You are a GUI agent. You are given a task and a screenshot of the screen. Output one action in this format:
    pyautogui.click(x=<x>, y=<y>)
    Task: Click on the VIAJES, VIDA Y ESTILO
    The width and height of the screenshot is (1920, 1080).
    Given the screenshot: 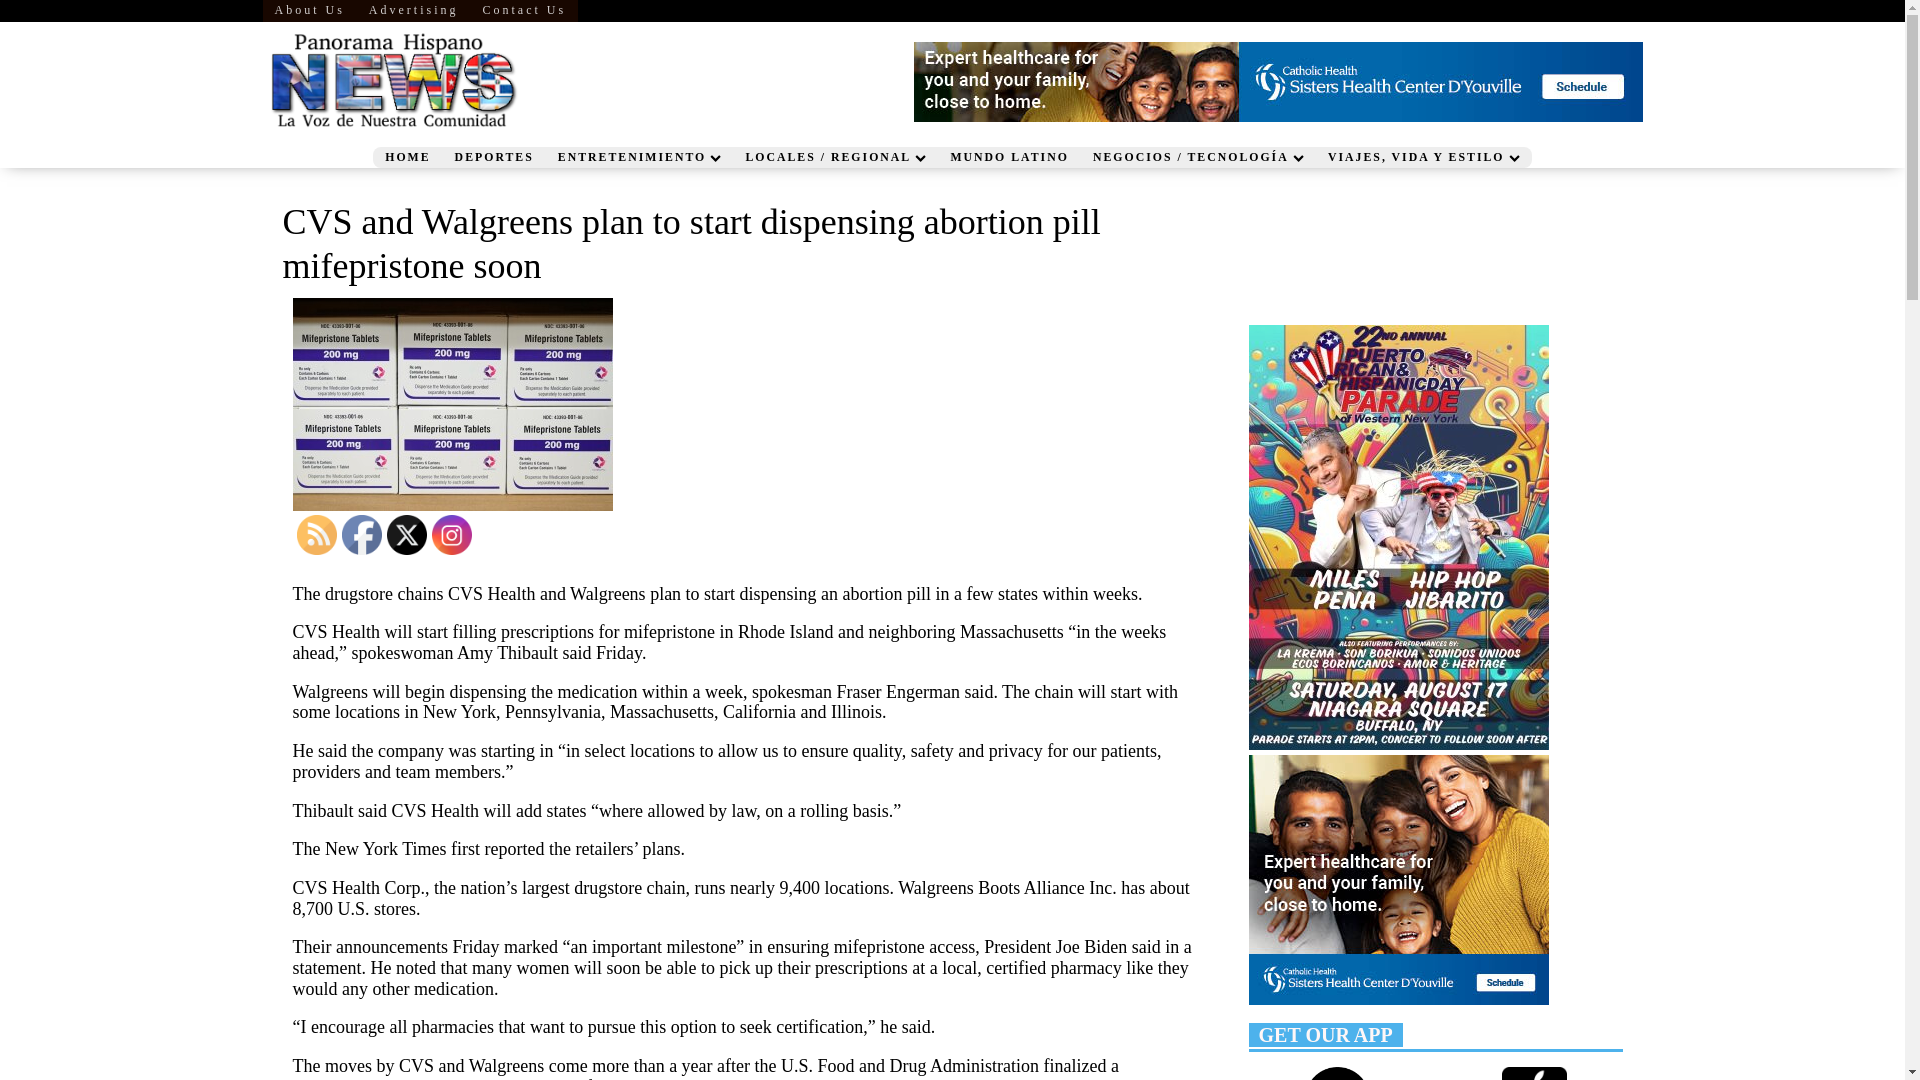 What is the action you would take?
    pyautogui.click(x=1424, y=157)
    